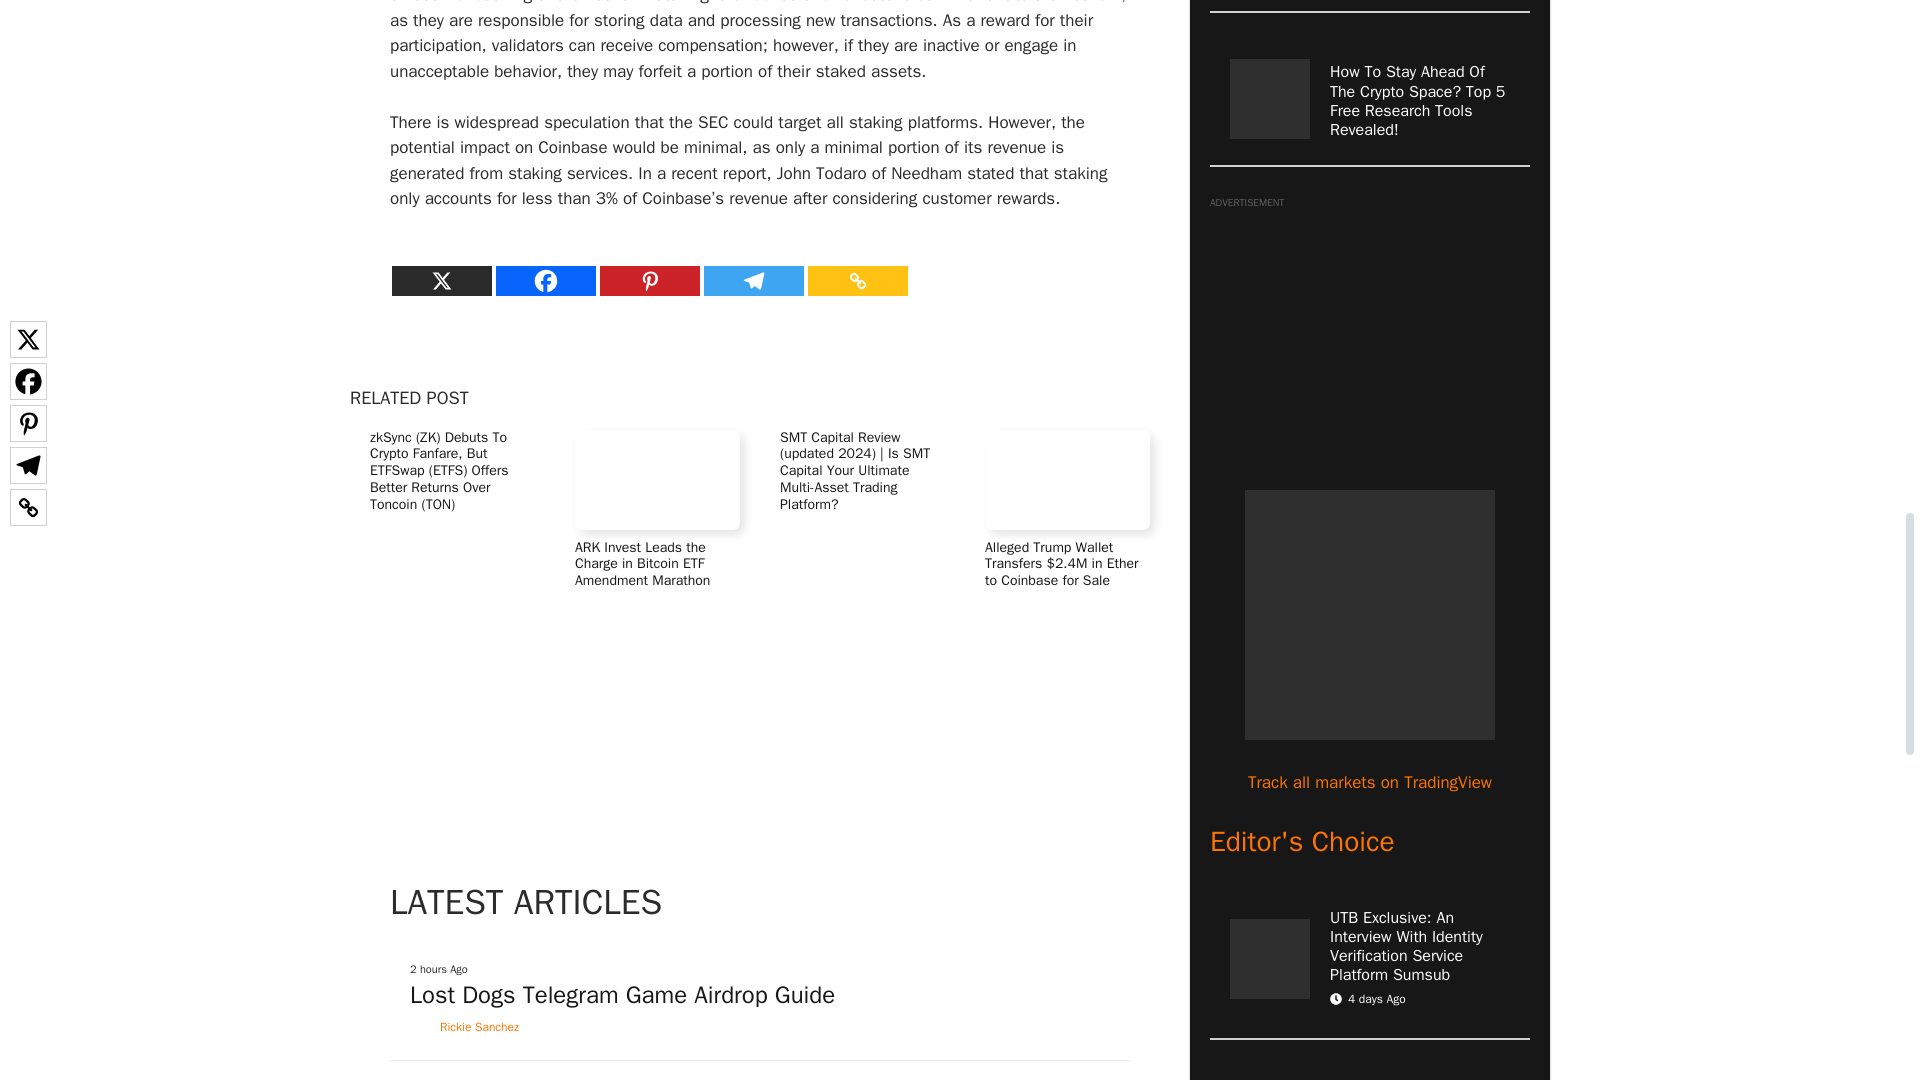 The image size is (1920, 1080). Describe the element at coordinates (858, 280) in the screenshot. I see `Copy Link` at that location.